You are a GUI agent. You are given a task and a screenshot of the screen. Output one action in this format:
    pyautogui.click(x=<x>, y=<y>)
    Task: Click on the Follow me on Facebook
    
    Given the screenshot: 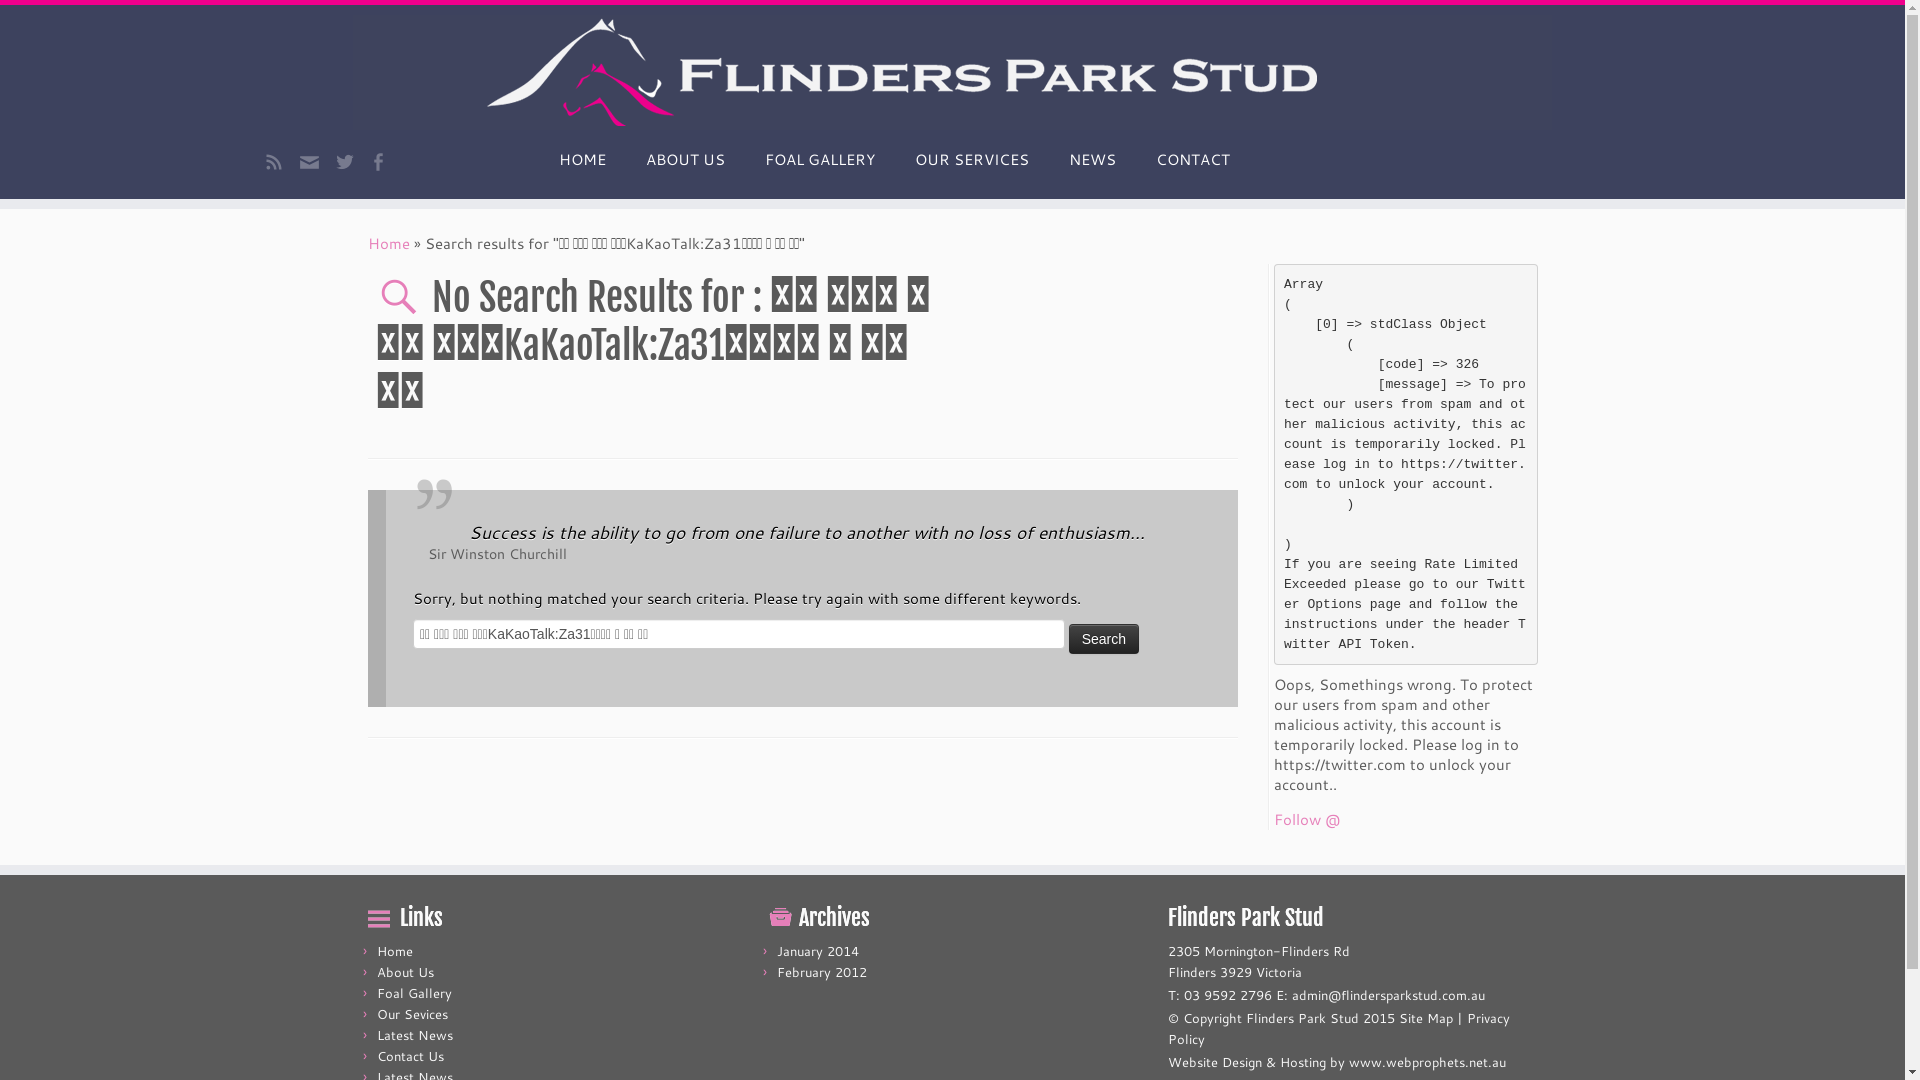 What is the action you would take?
    pyautogui.click(x=384, y=164)
    